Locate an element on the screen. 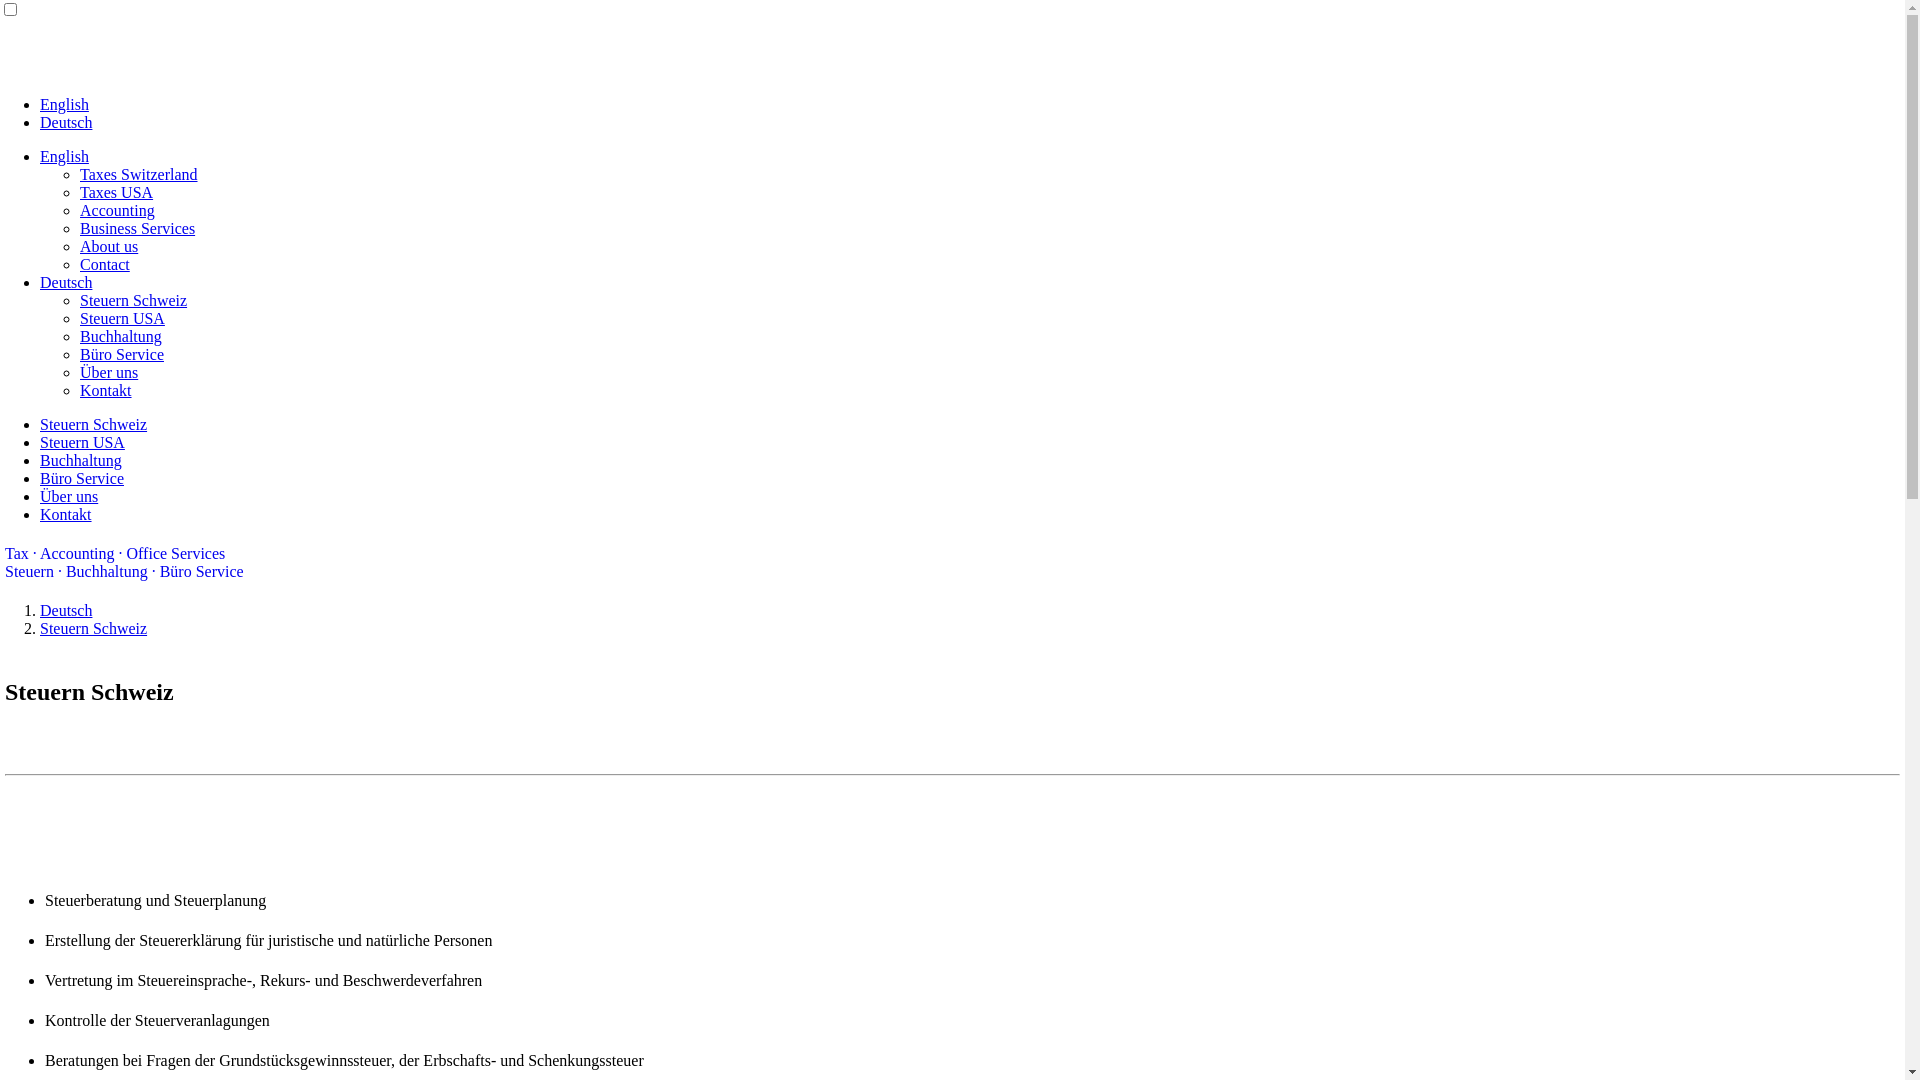  Kontakt is located at coordinates (106, 390).